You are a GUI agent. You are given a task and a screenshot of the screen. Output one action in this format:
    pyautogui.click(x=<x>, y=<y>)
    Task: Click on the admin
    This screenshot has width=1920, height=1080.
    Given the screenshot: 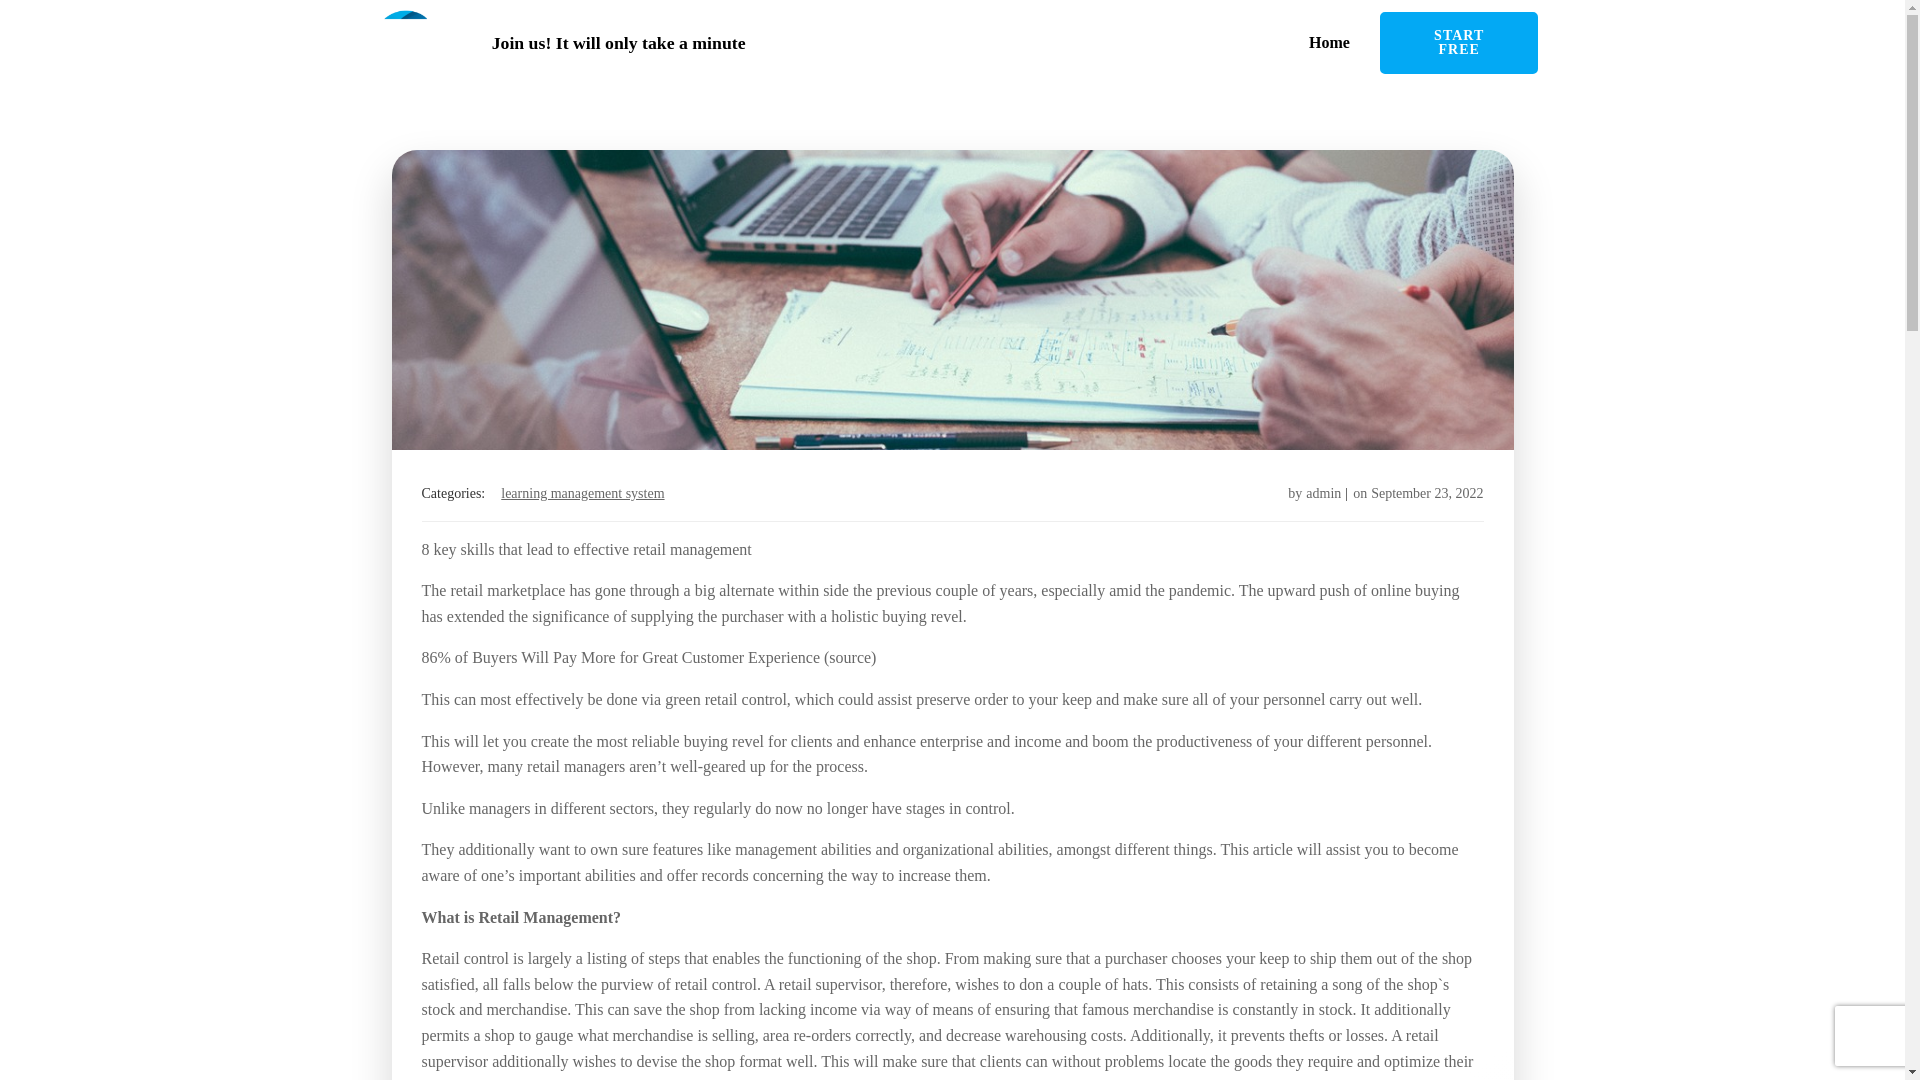 What is the action you would take?
    pyautogui.click(x=1322, y=494)
    